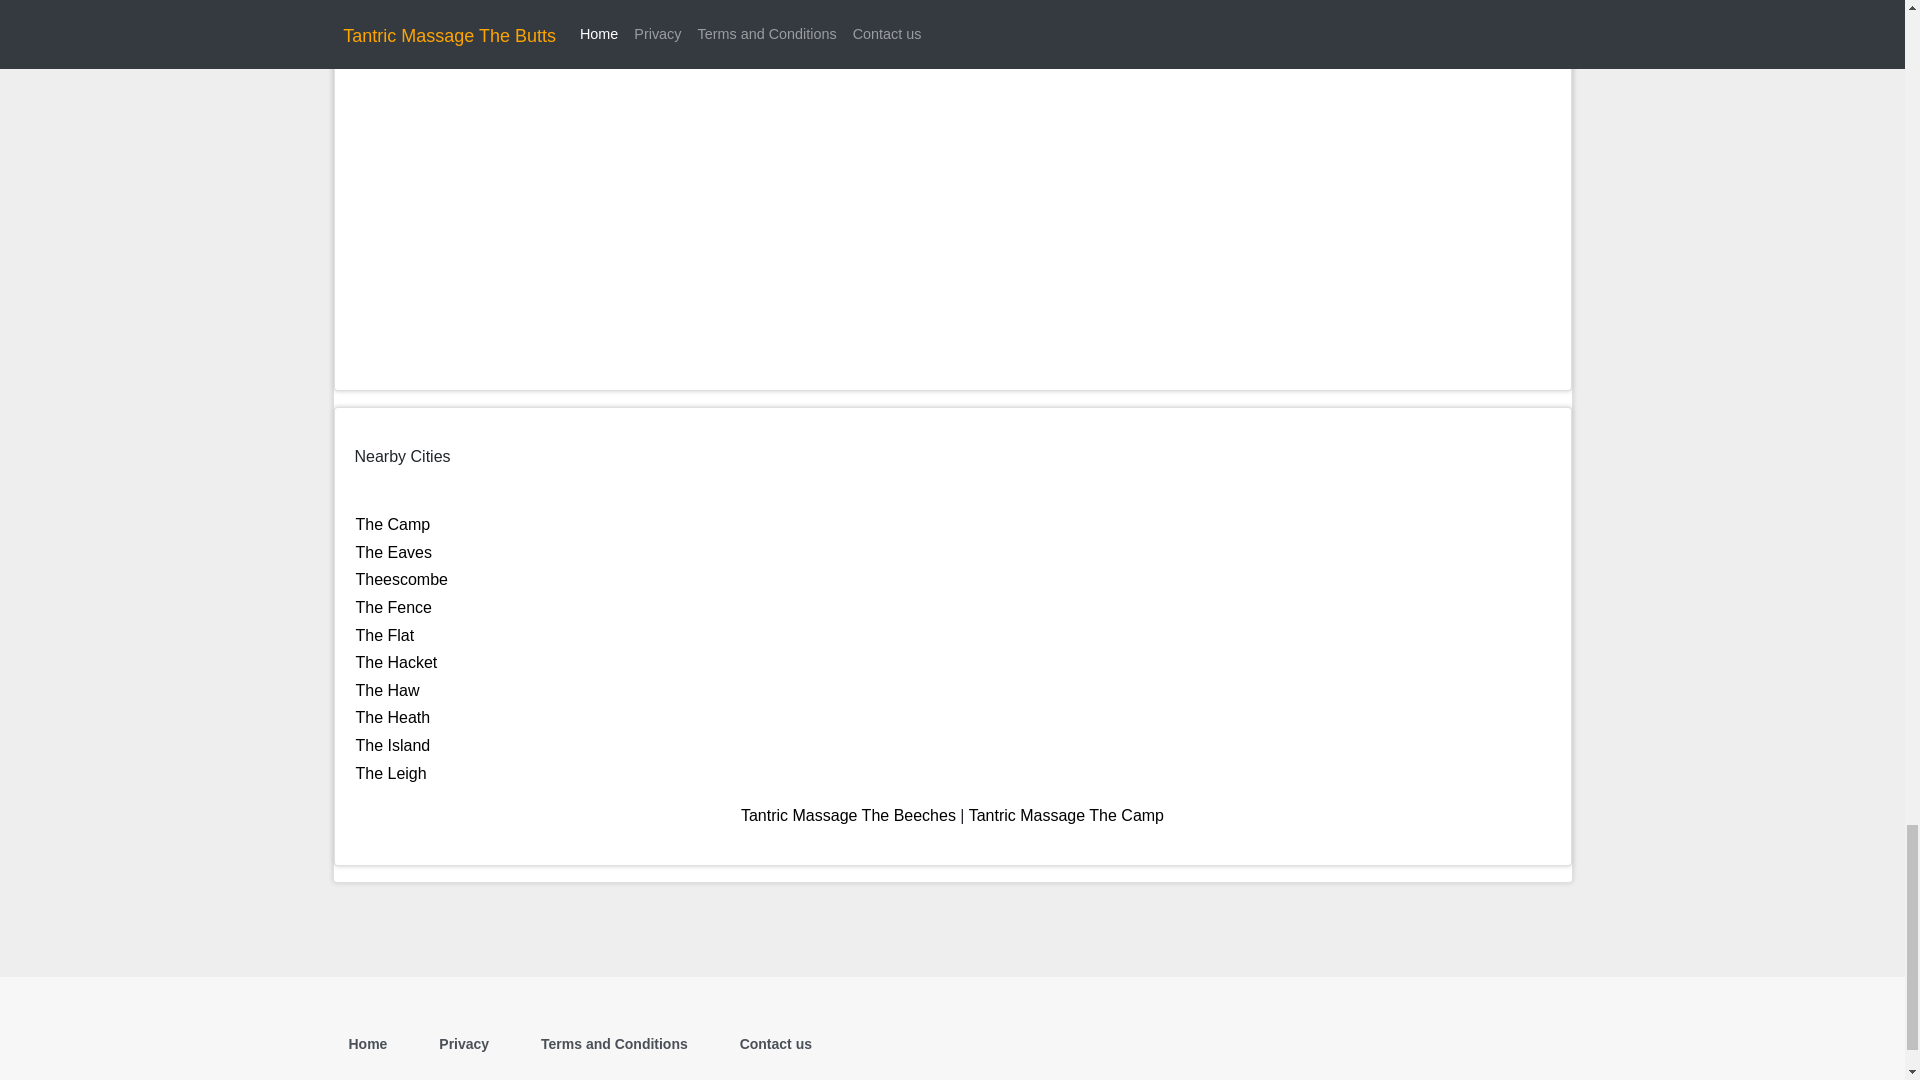 This screenshot has width=1920, height=1080. What do you see at coordinates (402, 579) in the screenshot?
I see `Theescombe` at bounding box center [402, 579].